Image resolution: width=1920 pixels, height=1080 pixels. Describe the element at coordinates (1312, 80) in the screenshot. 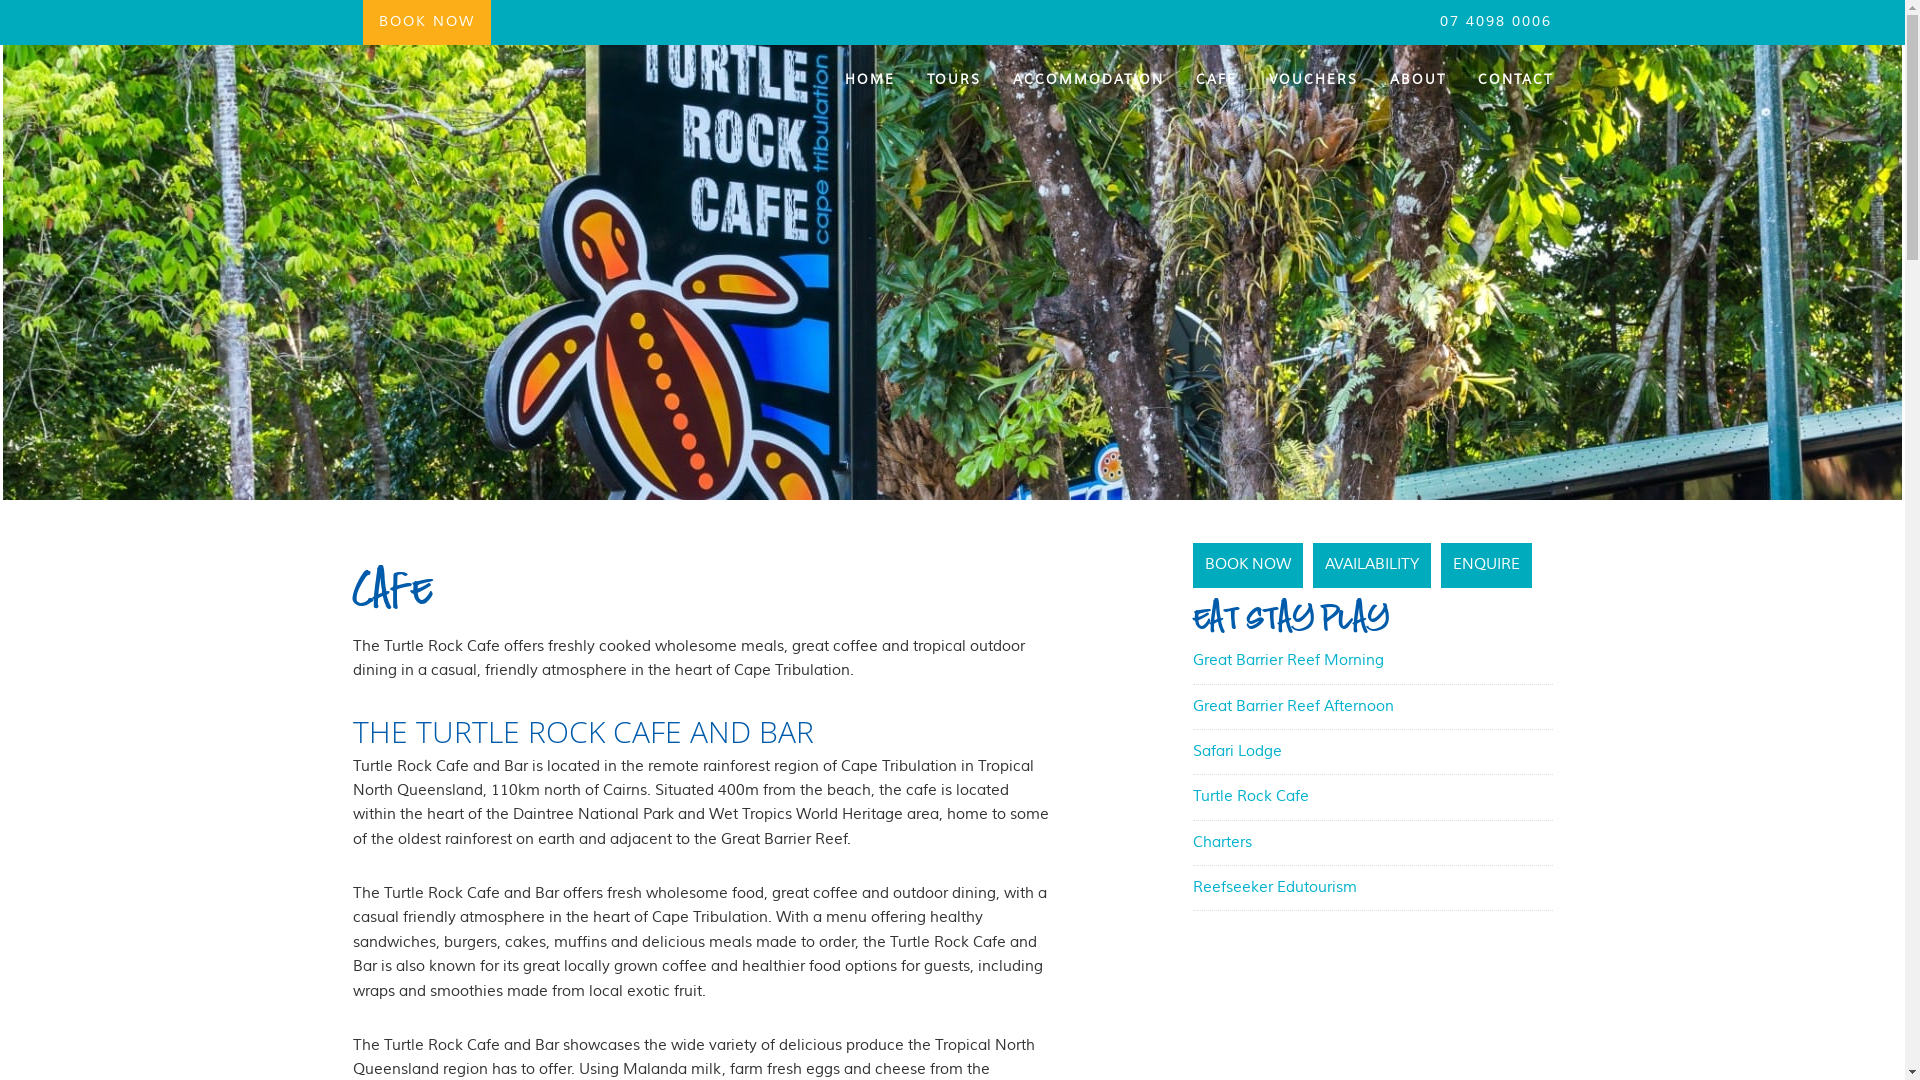

I see `VOUCHERS` at that location.